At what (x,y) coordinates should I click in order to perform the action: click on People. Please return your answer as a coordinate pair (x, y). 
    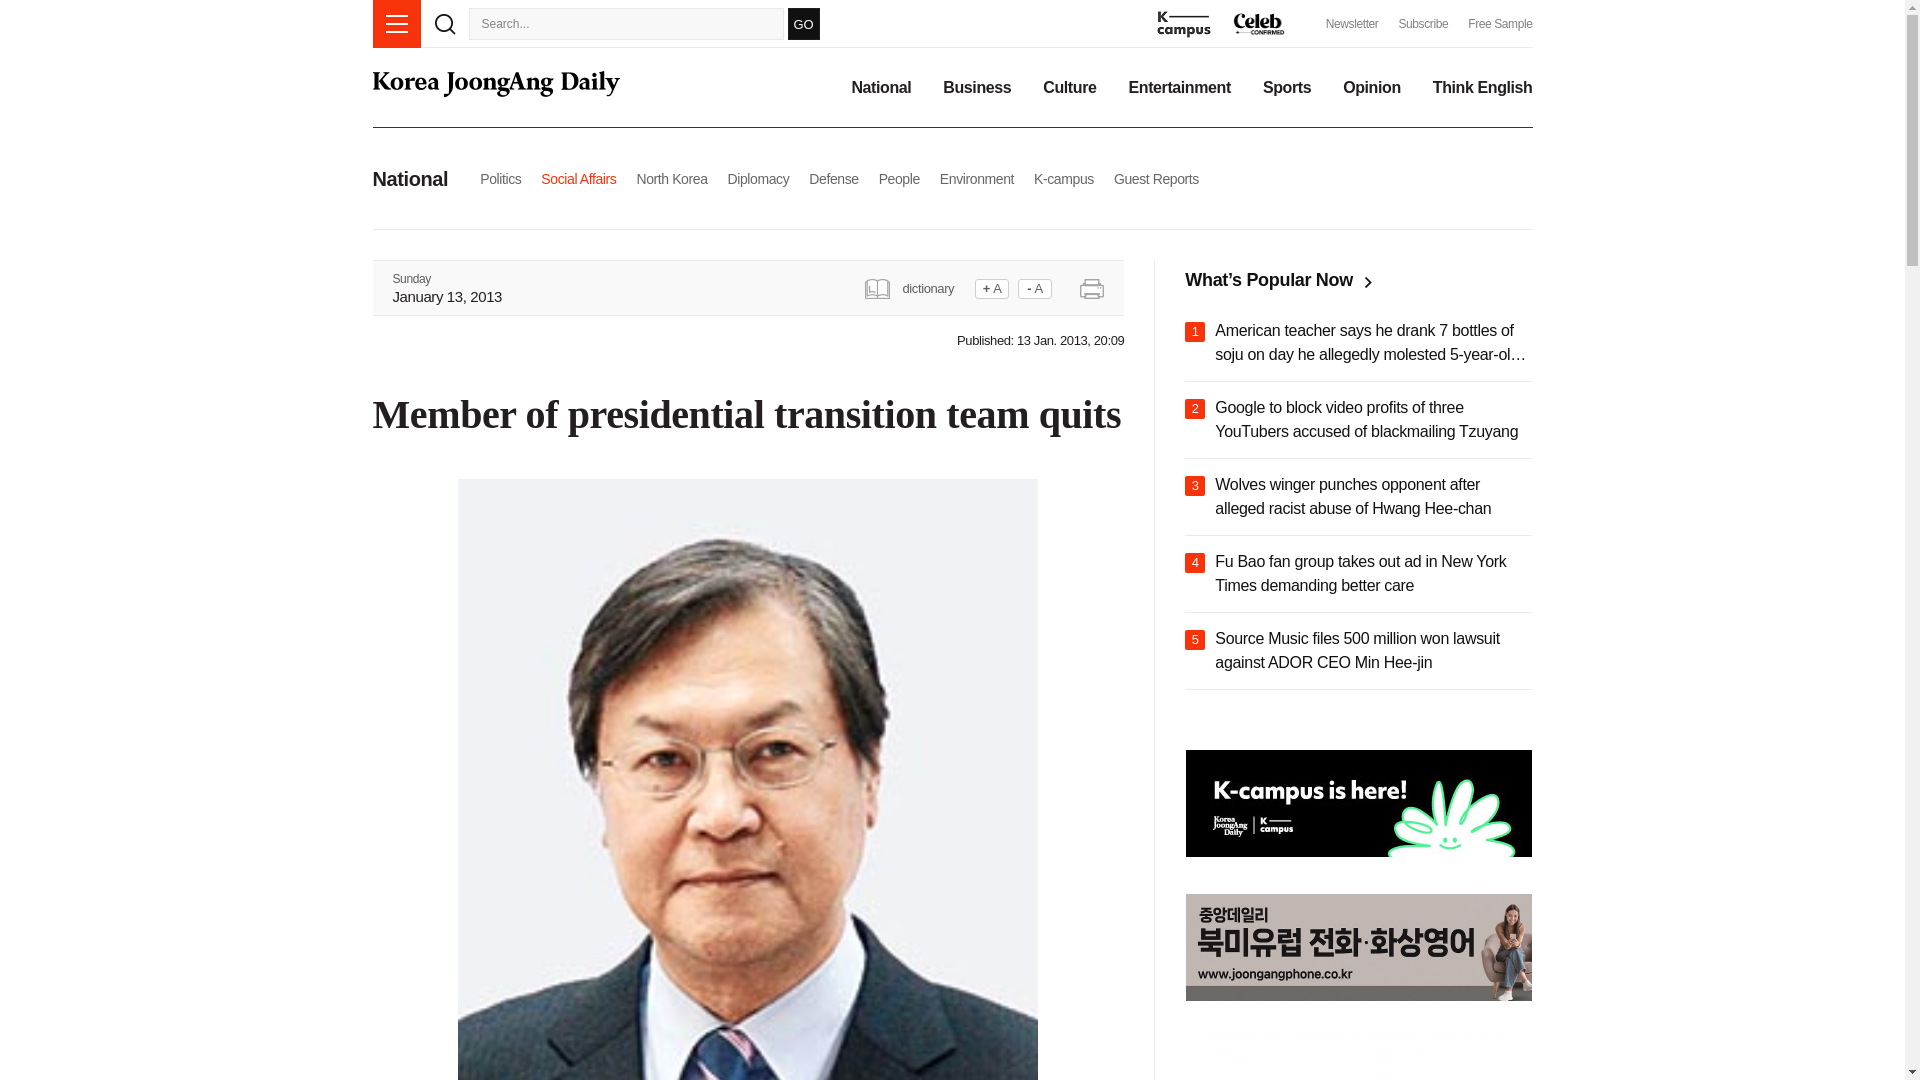
    Looking at the image, I should click on (899, 178).